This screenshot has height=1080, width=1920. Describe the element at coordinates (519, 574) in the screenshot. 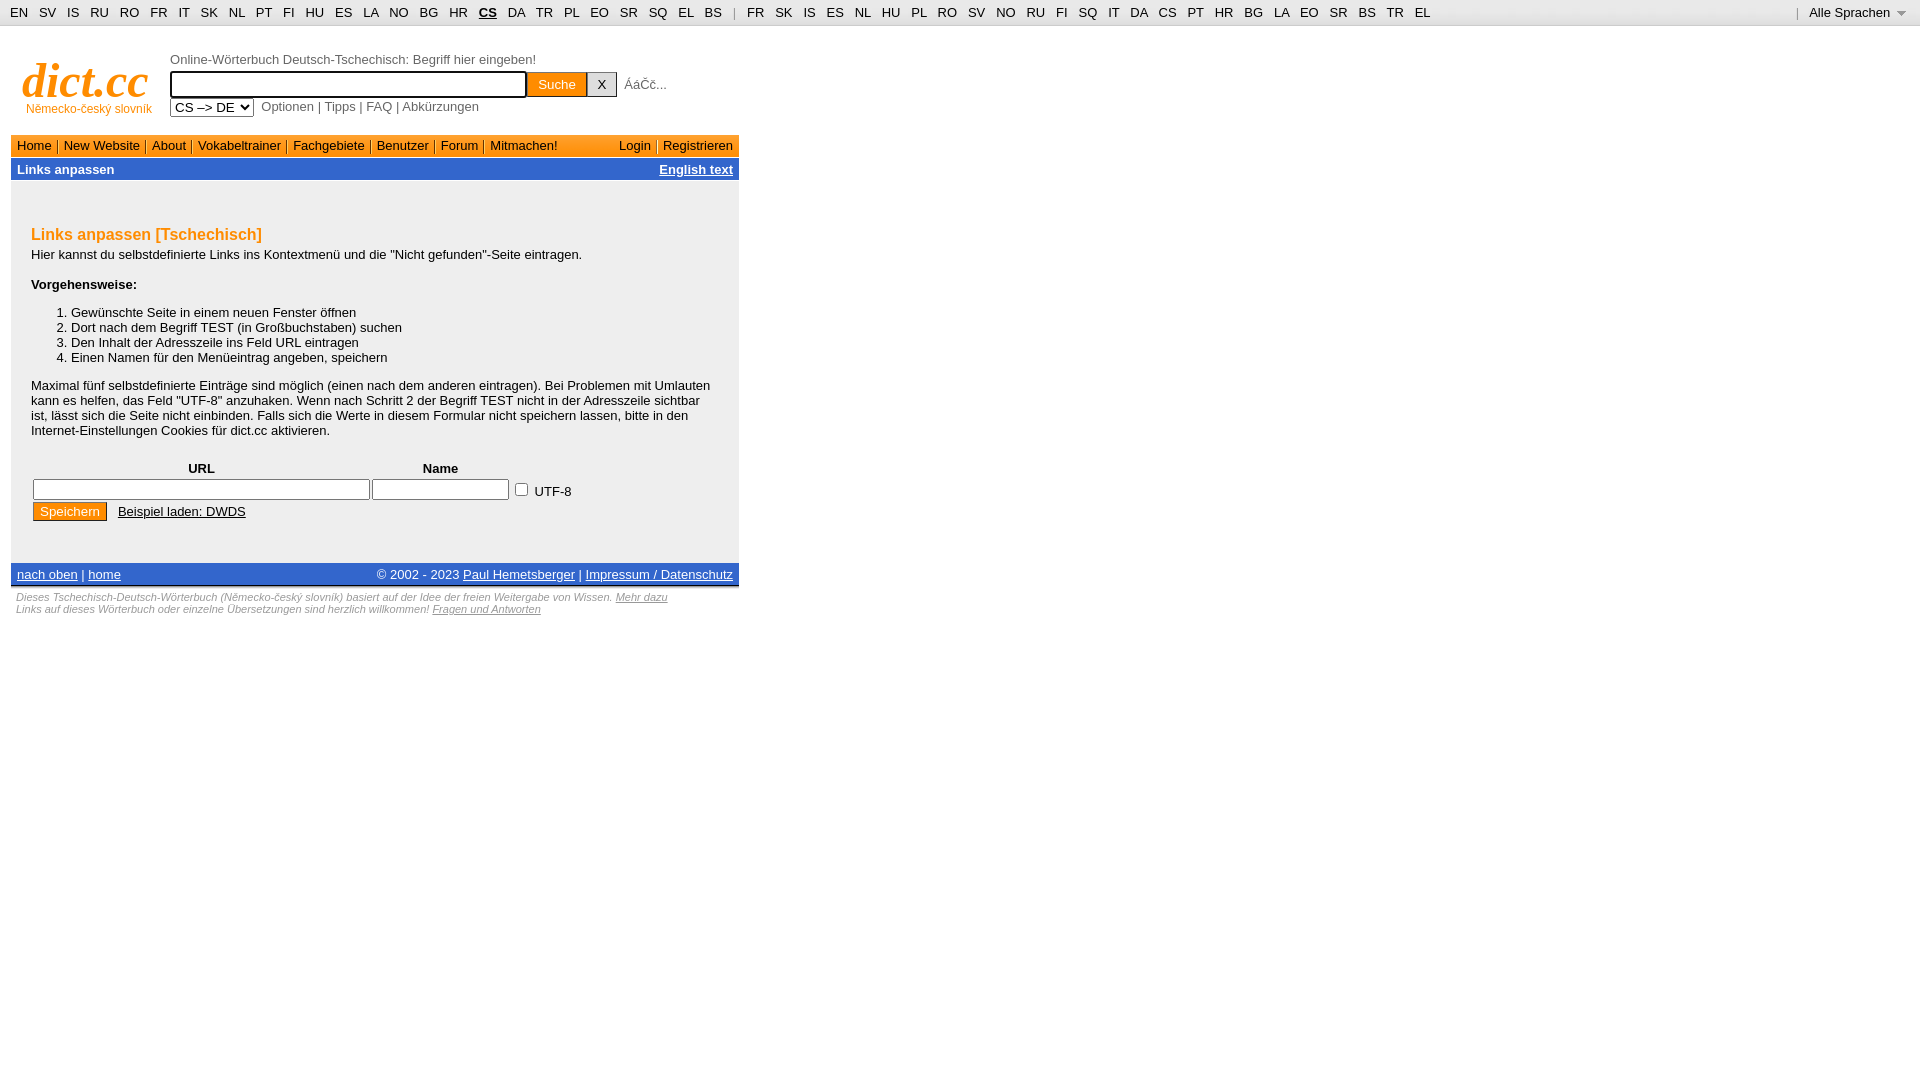

I see `Paul Hemetsberger` at that location.